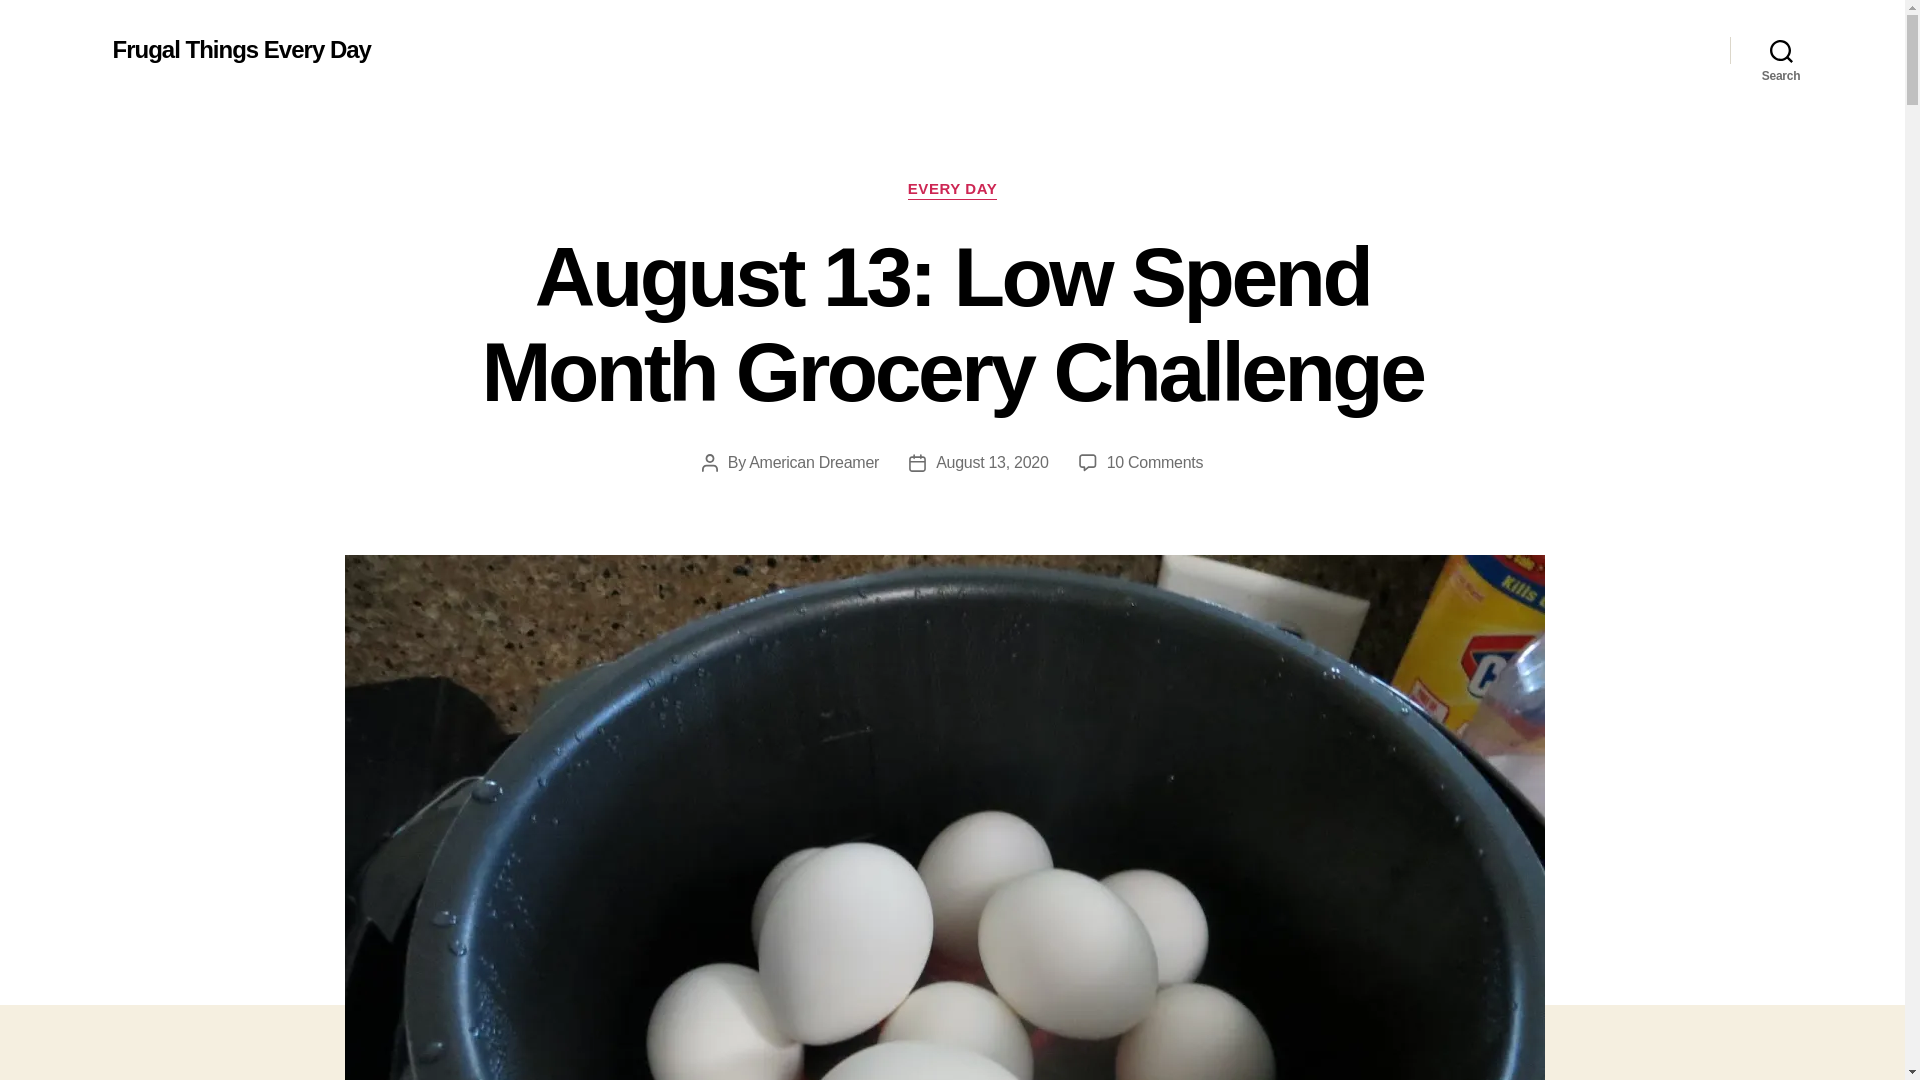  I want to click on American Dreamer, so click(814, 462).